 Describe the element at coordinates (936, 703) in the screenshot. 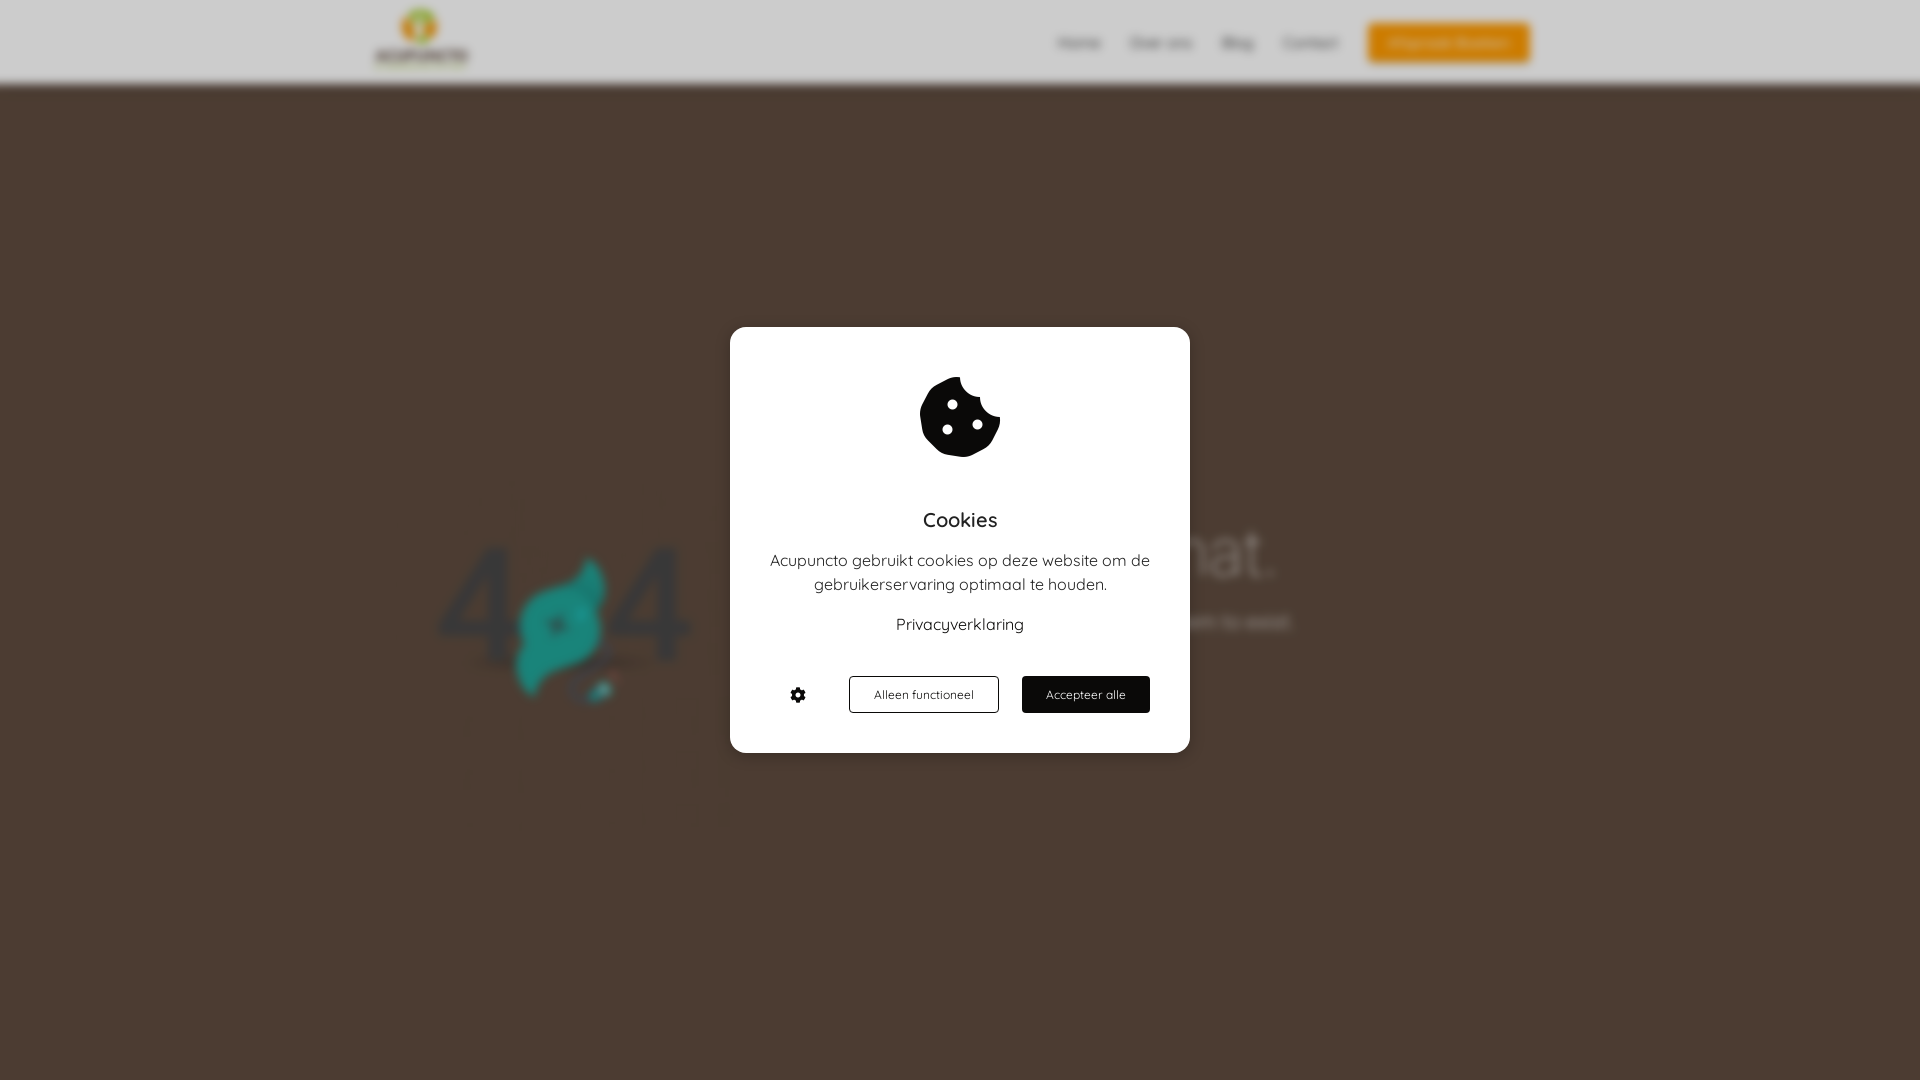

I see `TO THE HOMEPAGE` at that location.